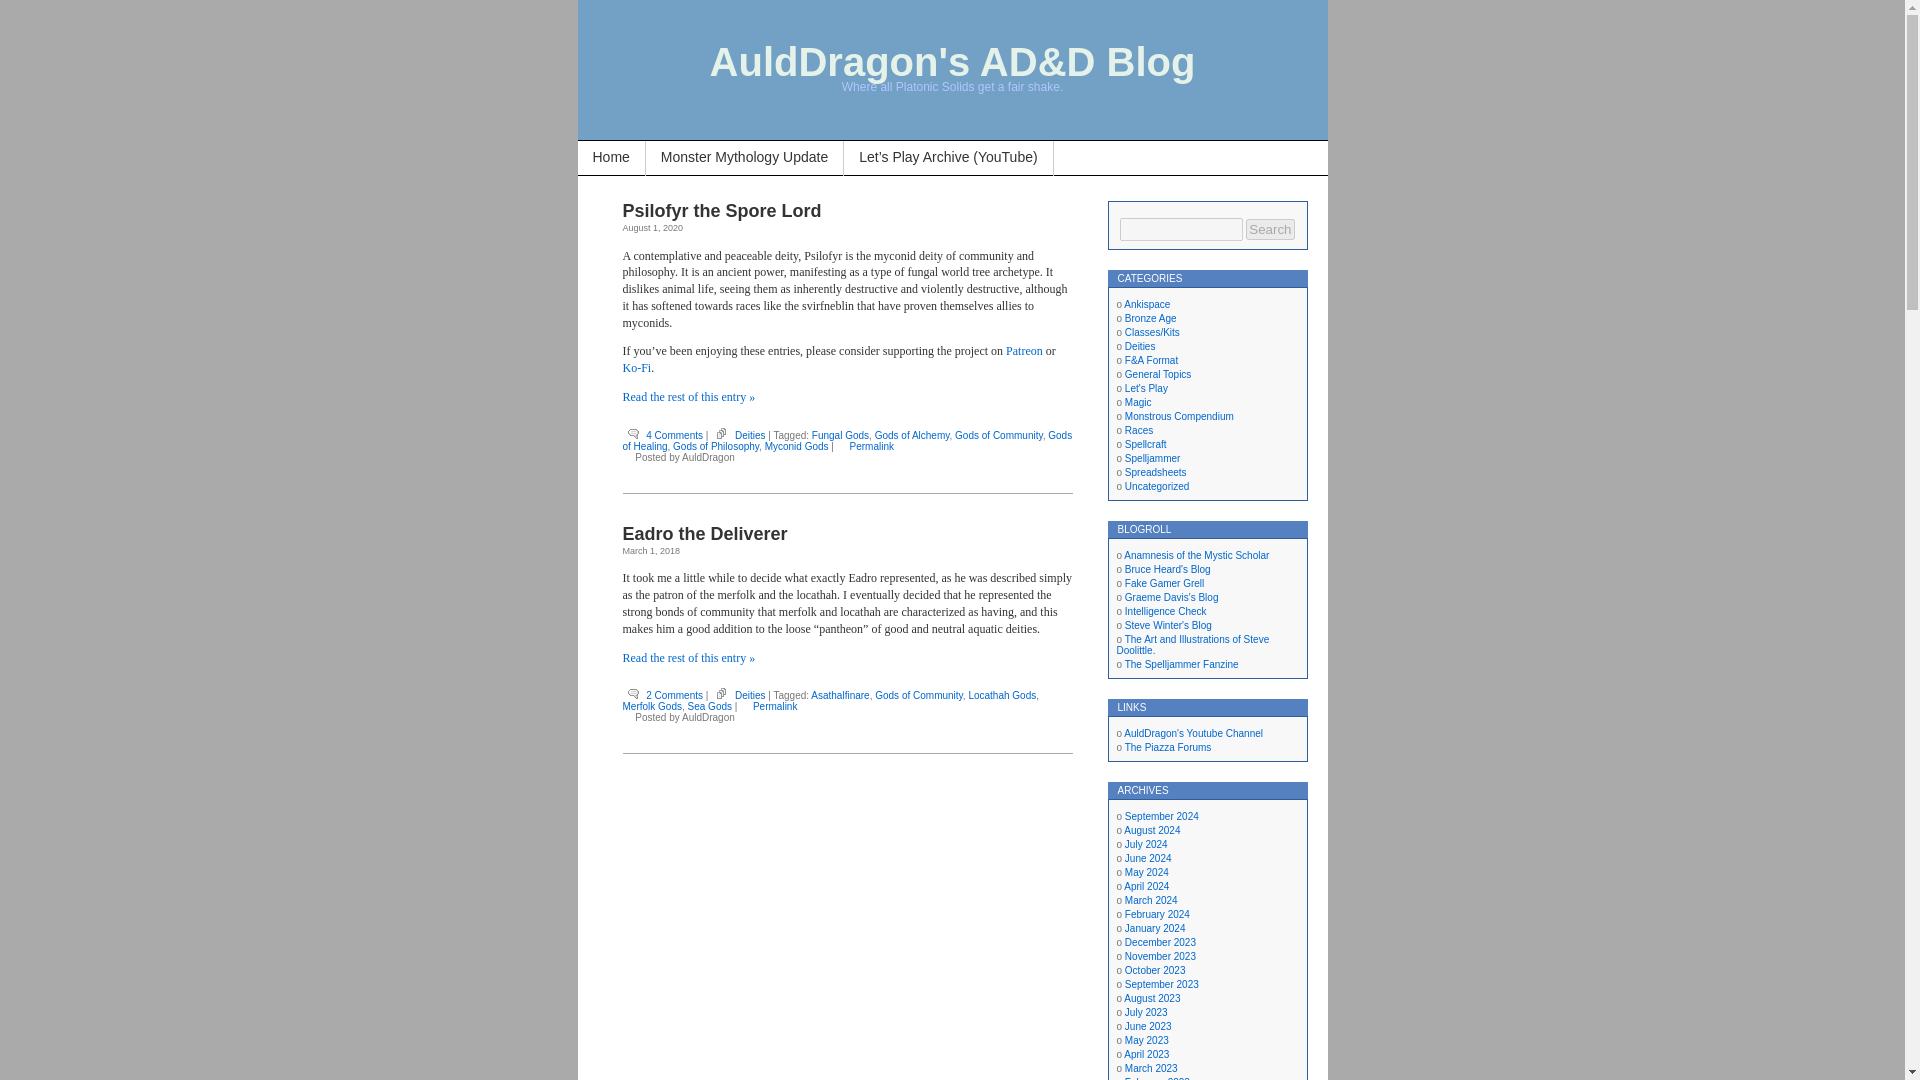  Describe the element at coordinates (611, 158) in the screenshot. I see `Home` at that location.